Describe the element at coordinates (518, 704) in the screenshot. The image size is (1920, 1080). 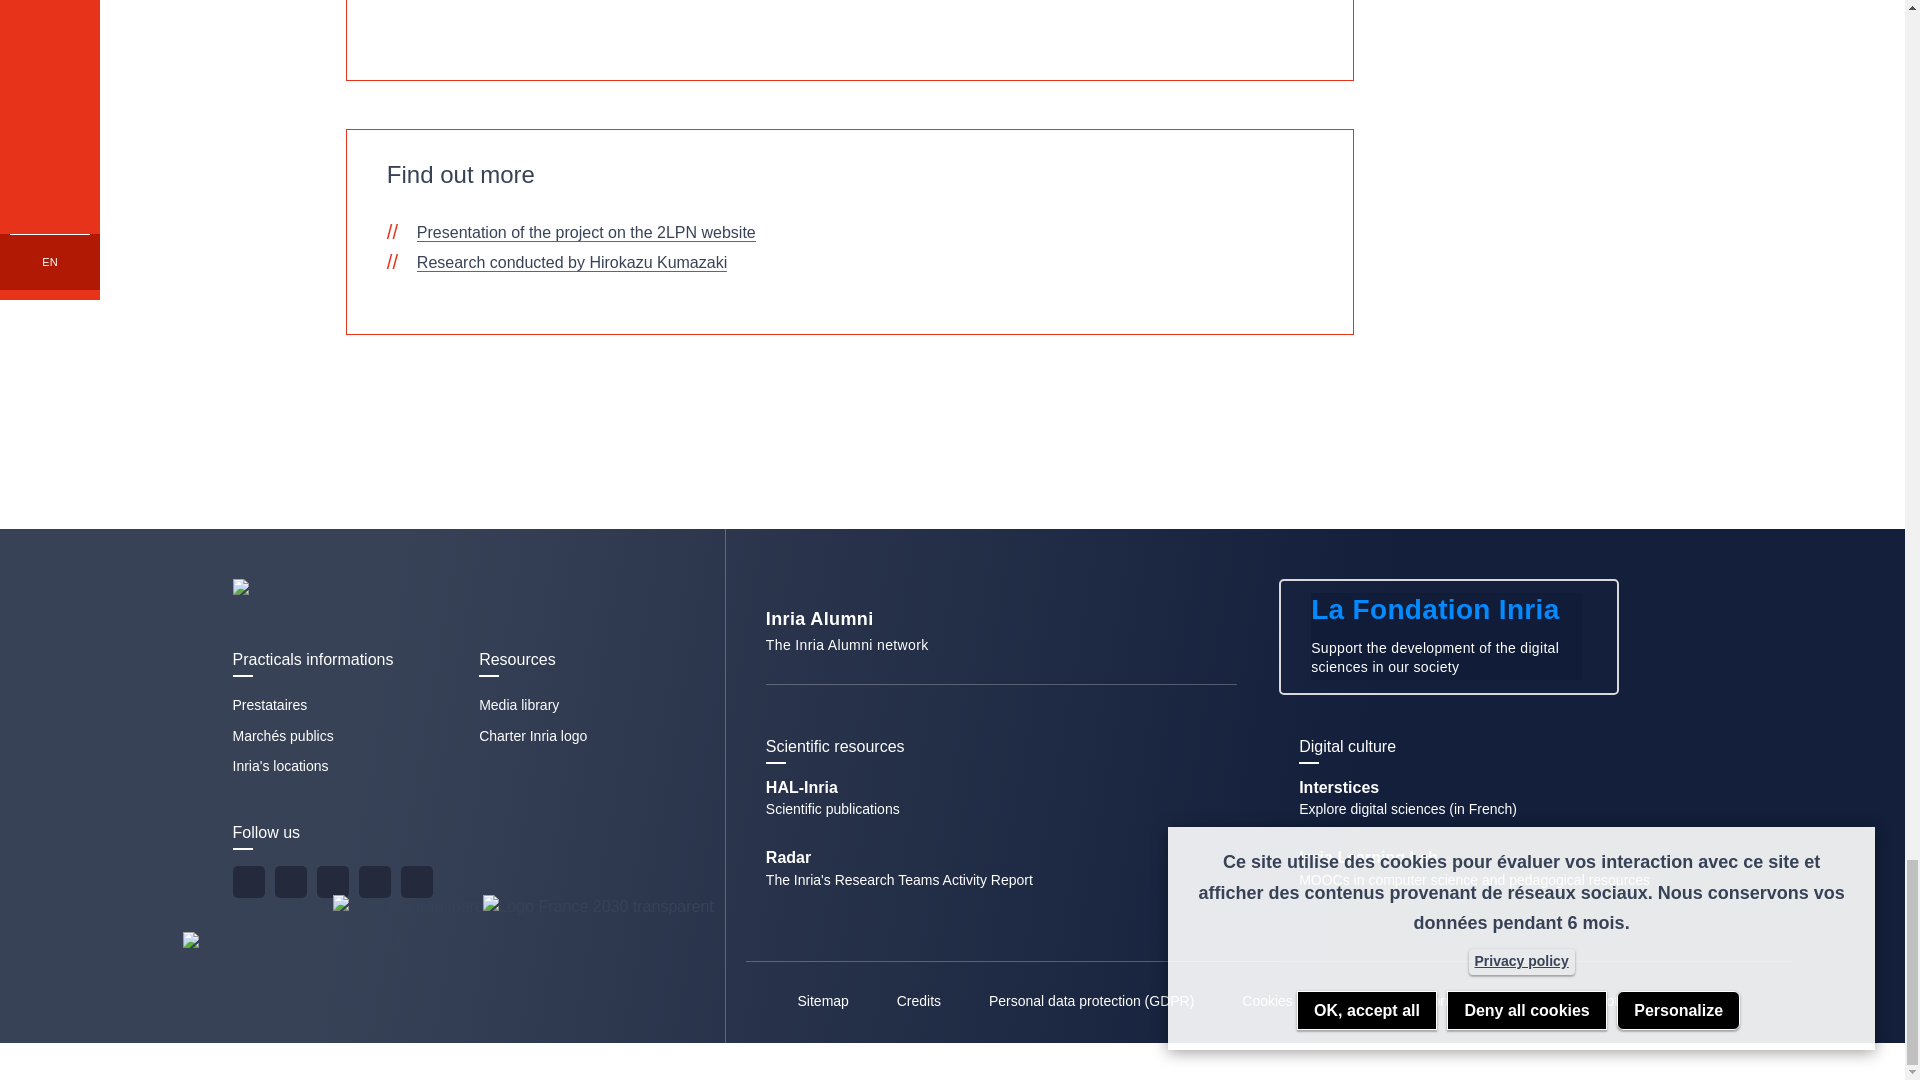
I see `Media library` at that location.